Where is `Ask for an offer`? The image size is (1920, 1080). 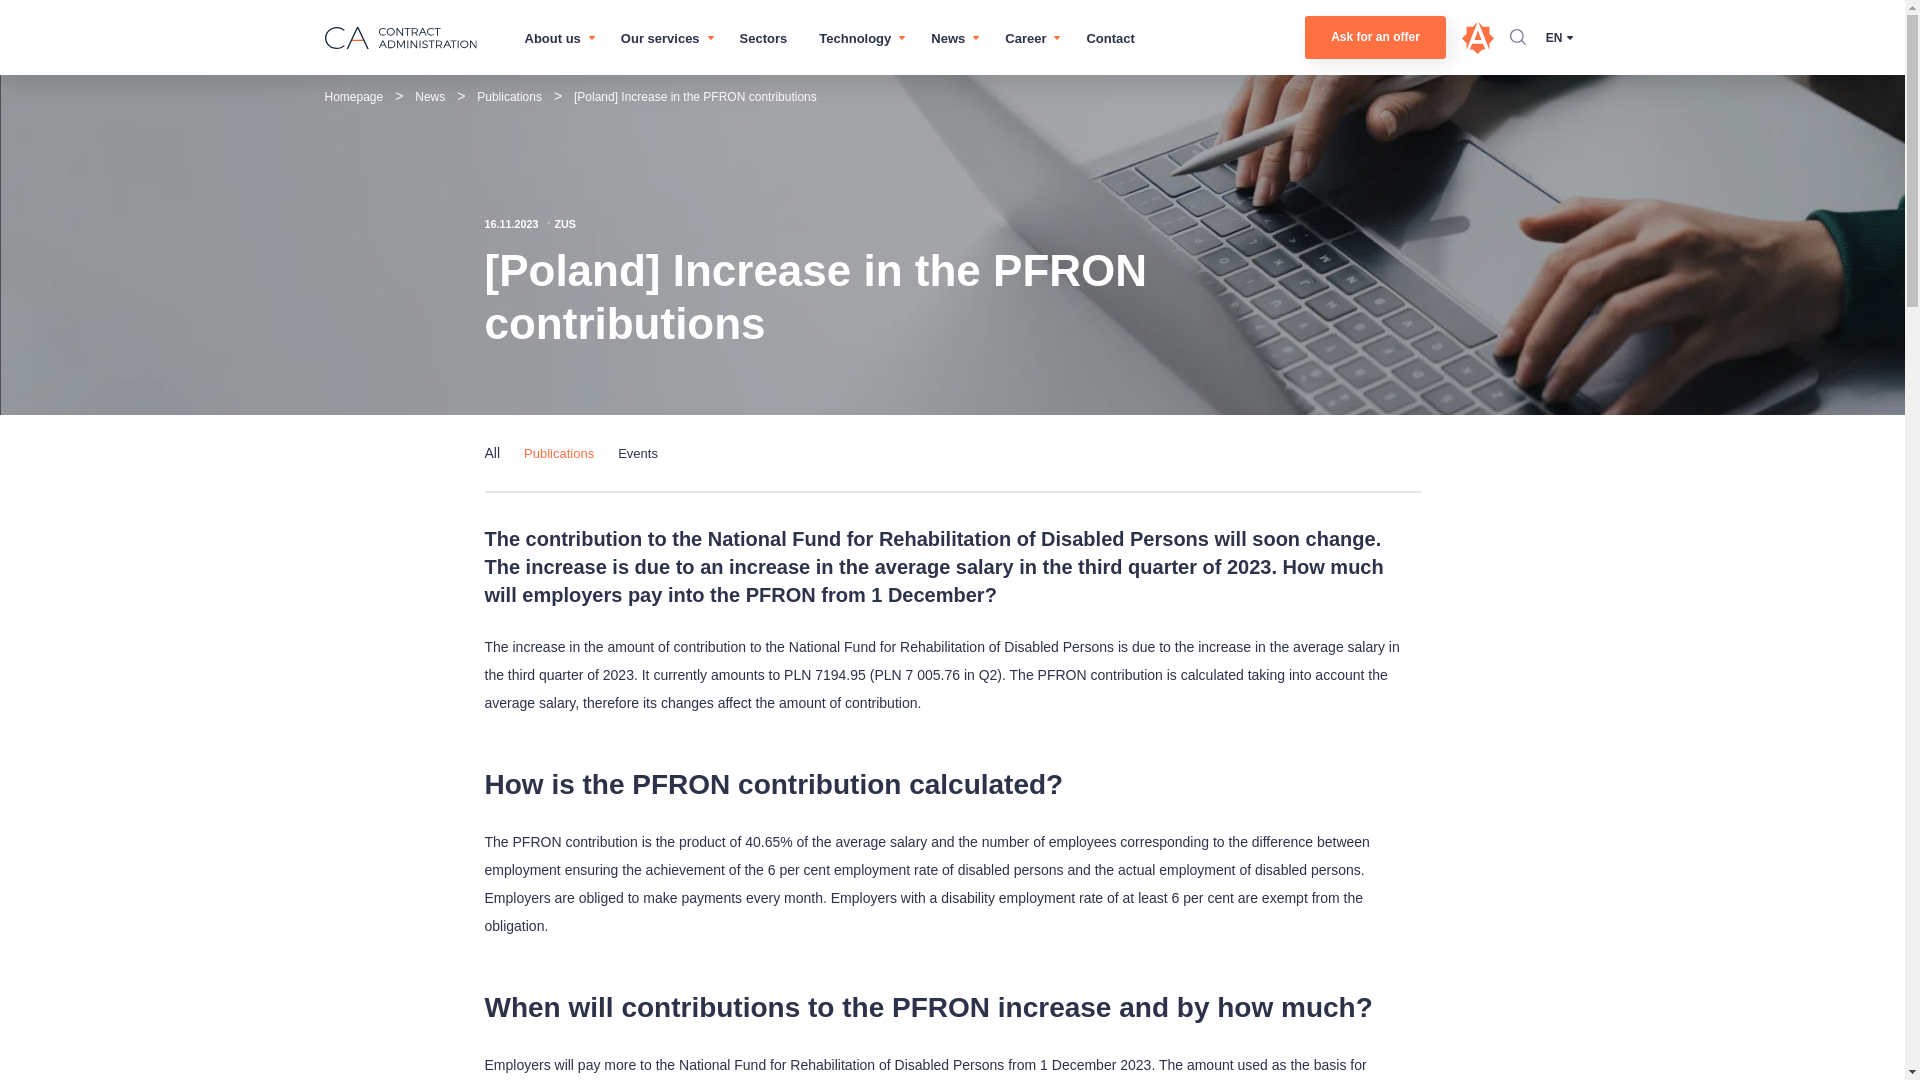 Ask for an offer is located at coordinates (1375, 38).